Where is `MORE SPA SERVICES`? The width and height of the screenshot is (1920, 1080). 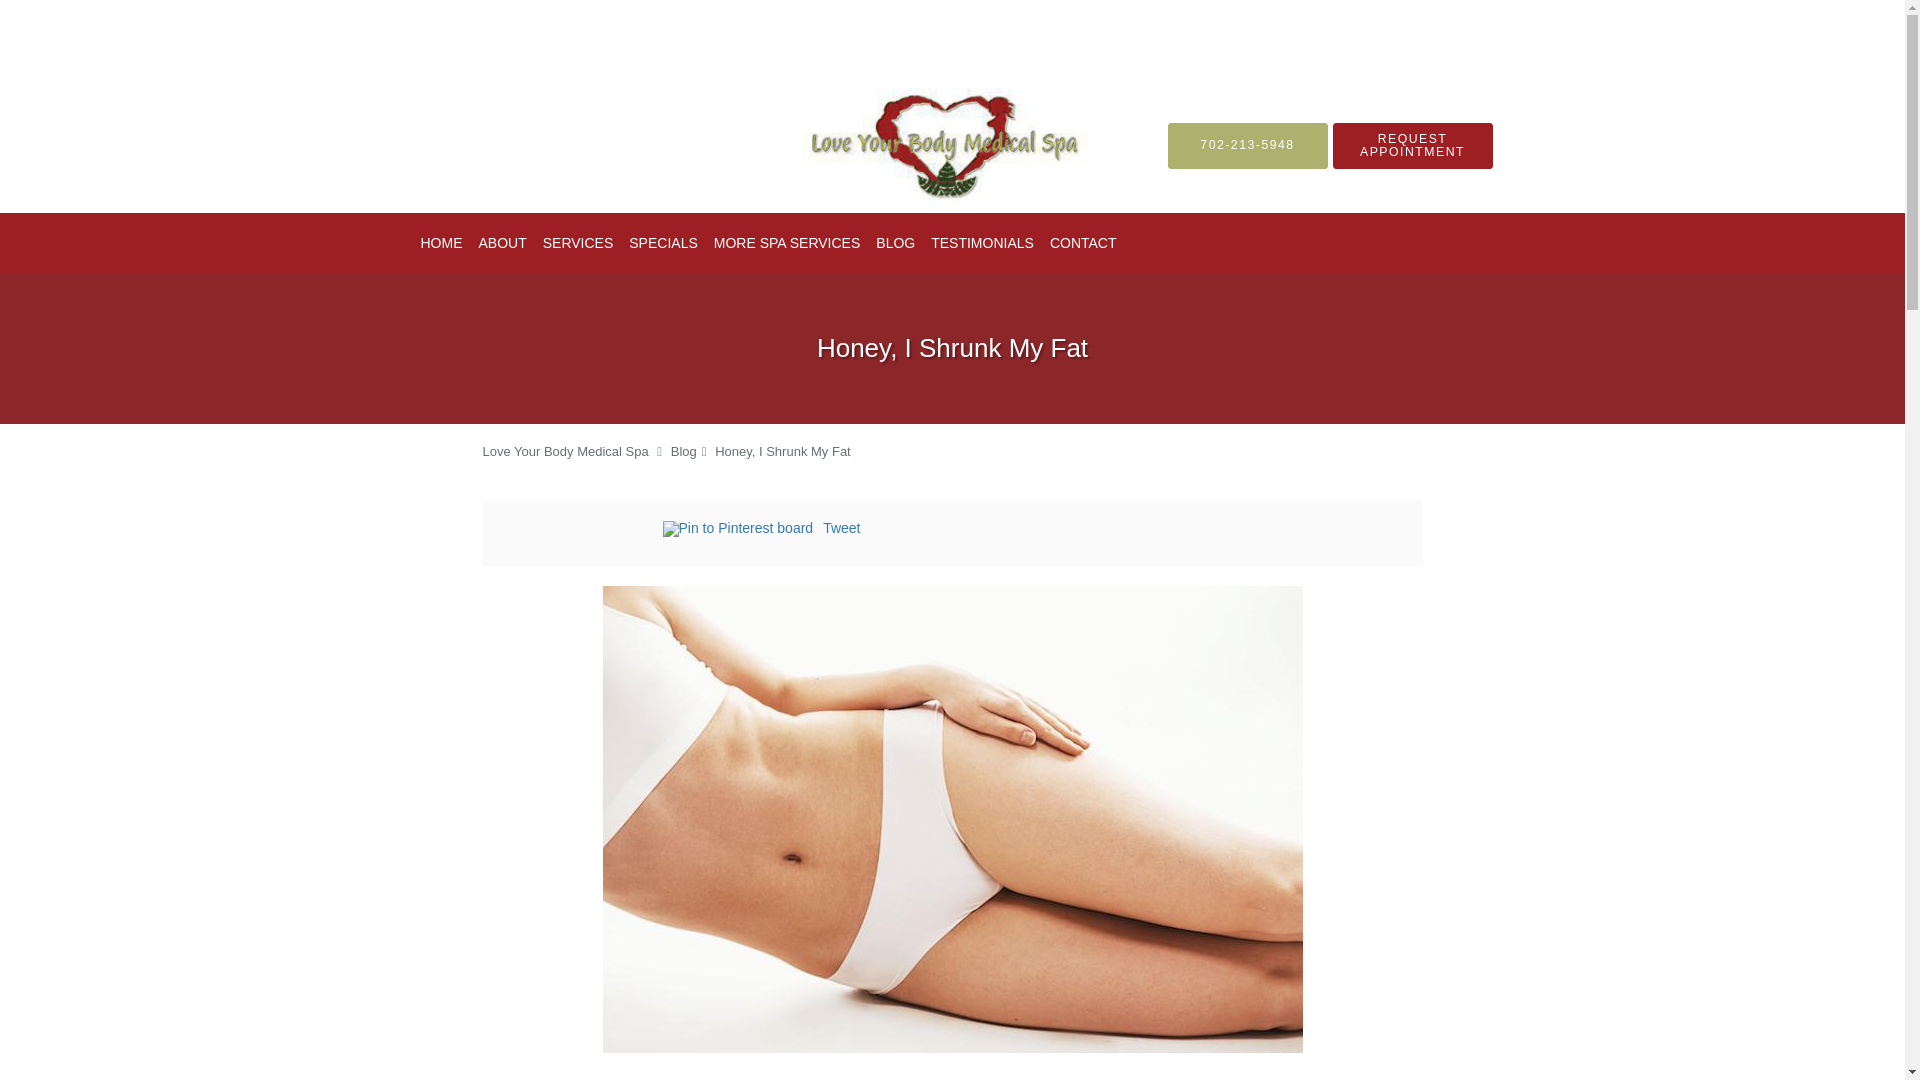 MORE SPA SERVICES is located at coordinates (788, 242).